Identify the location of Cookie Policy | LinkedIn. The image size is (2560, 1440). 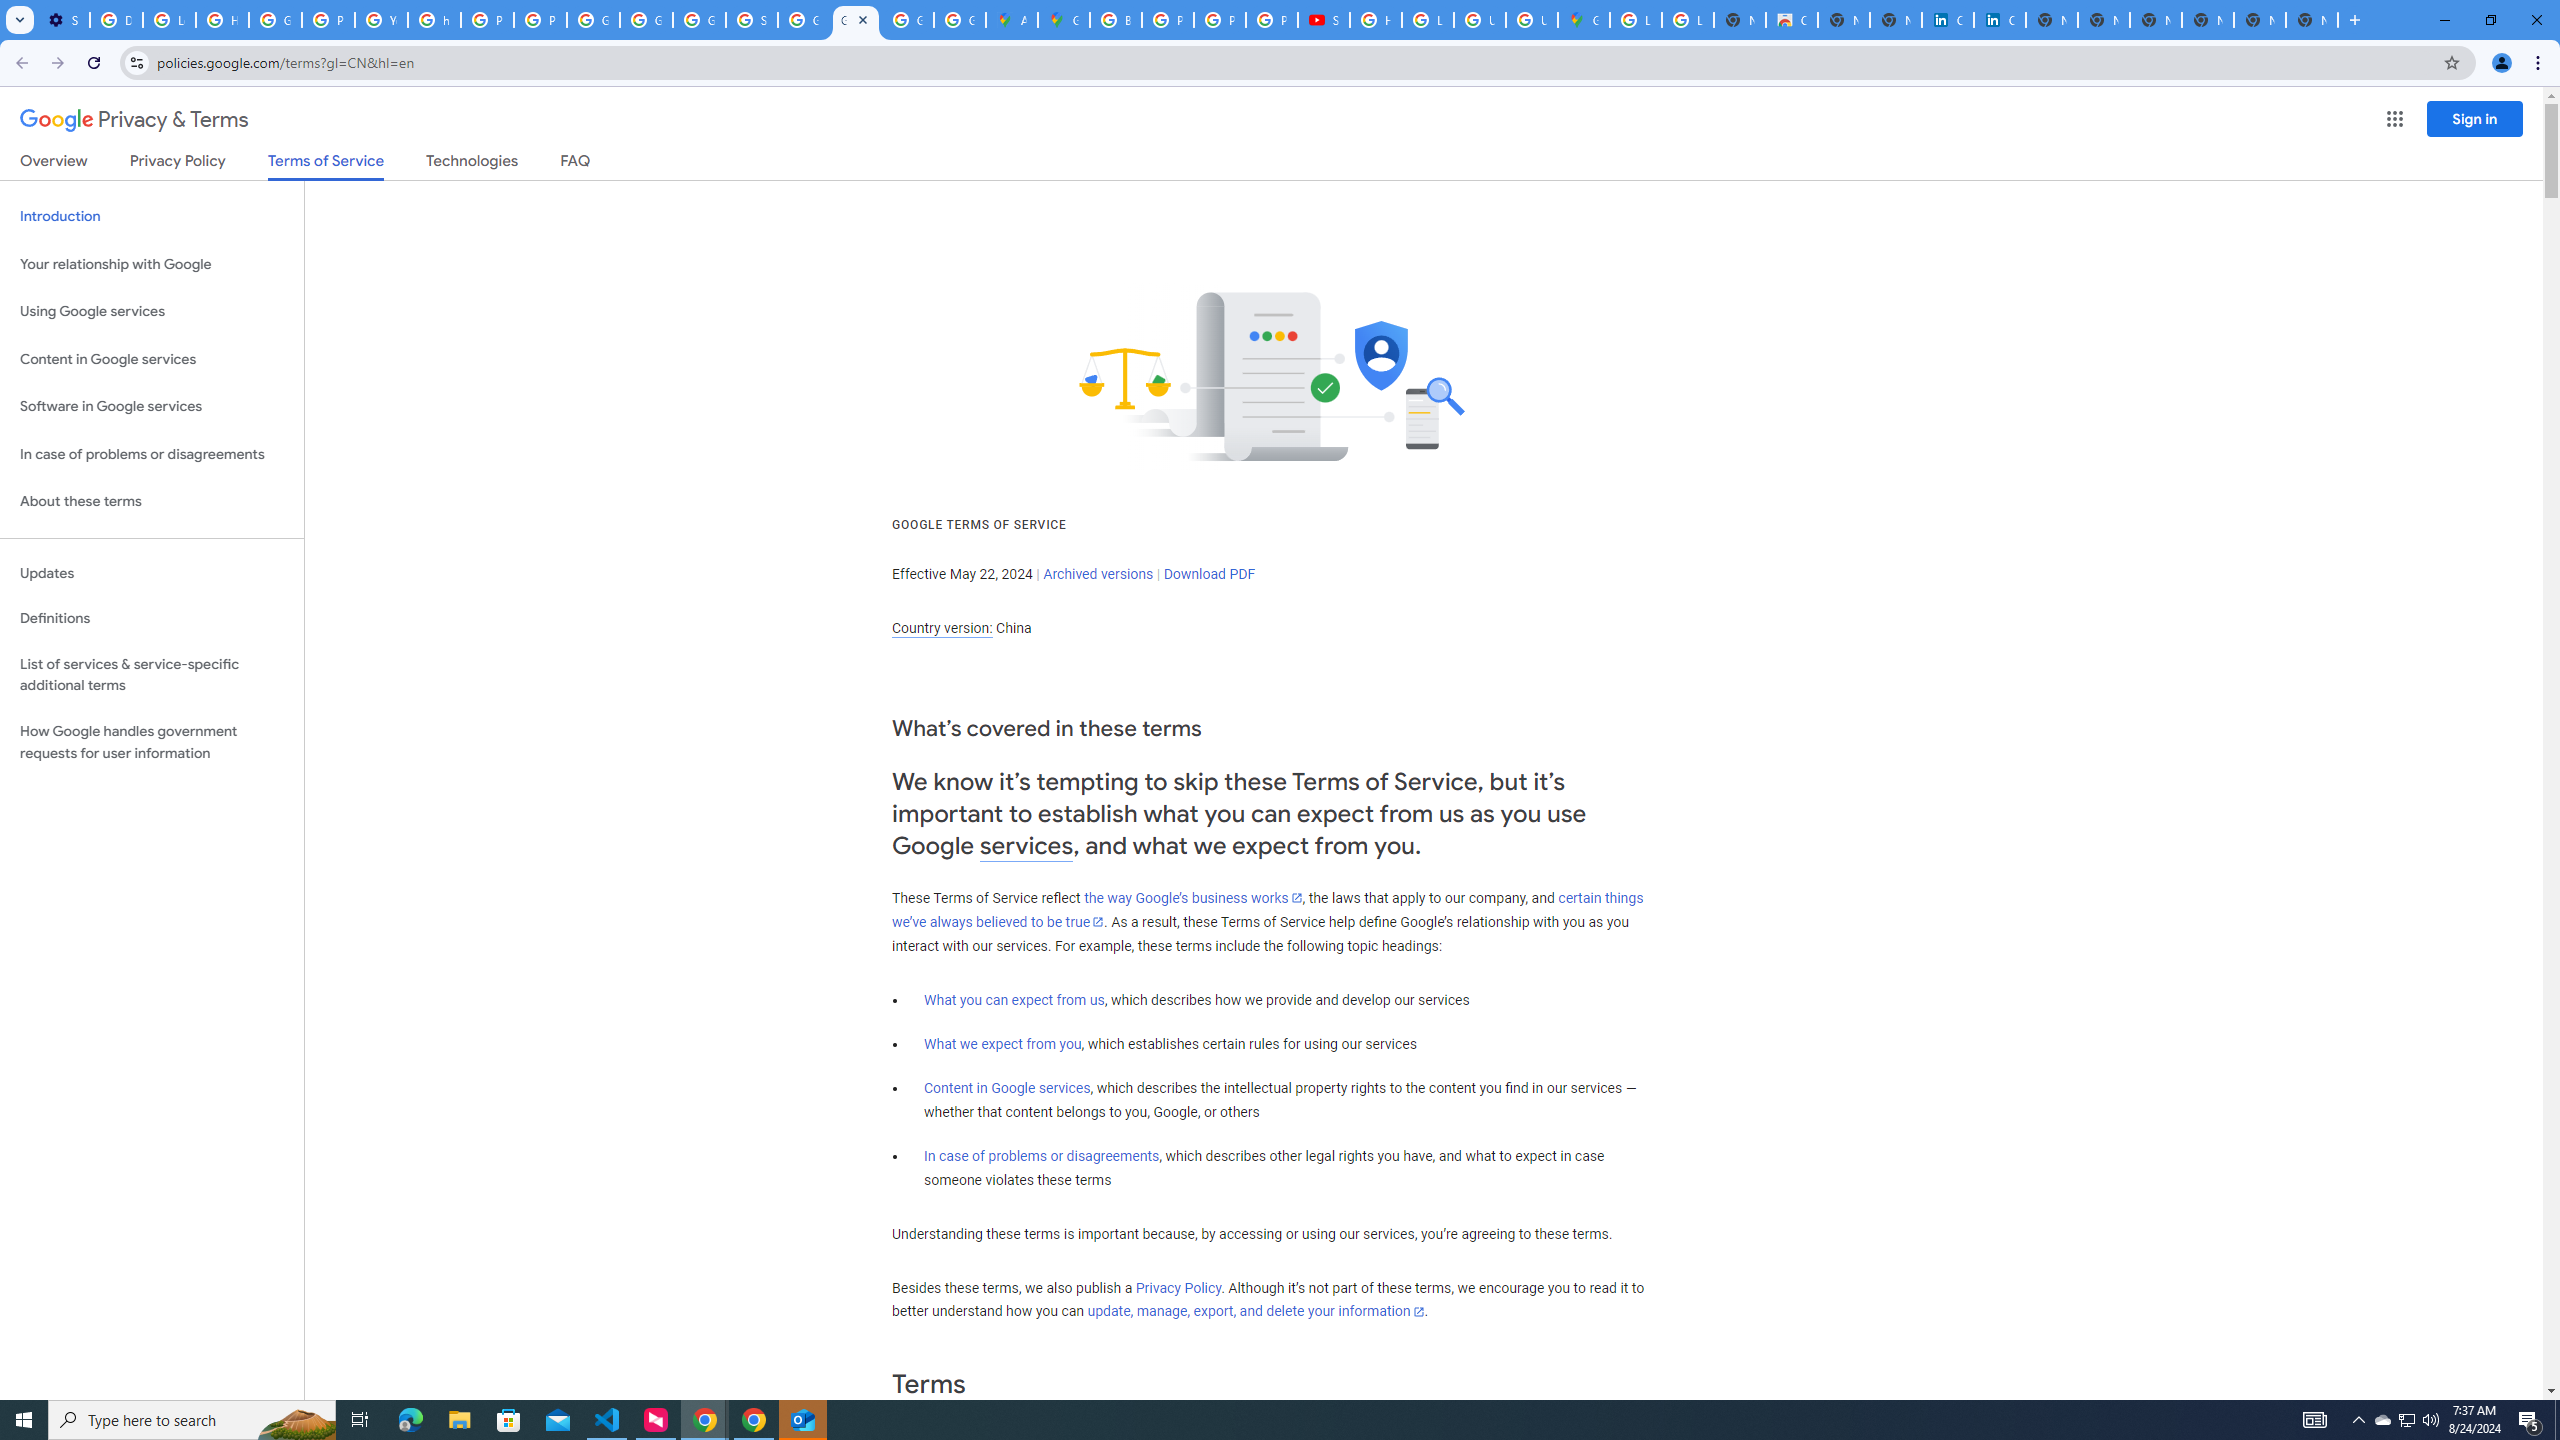
(2000, 20).